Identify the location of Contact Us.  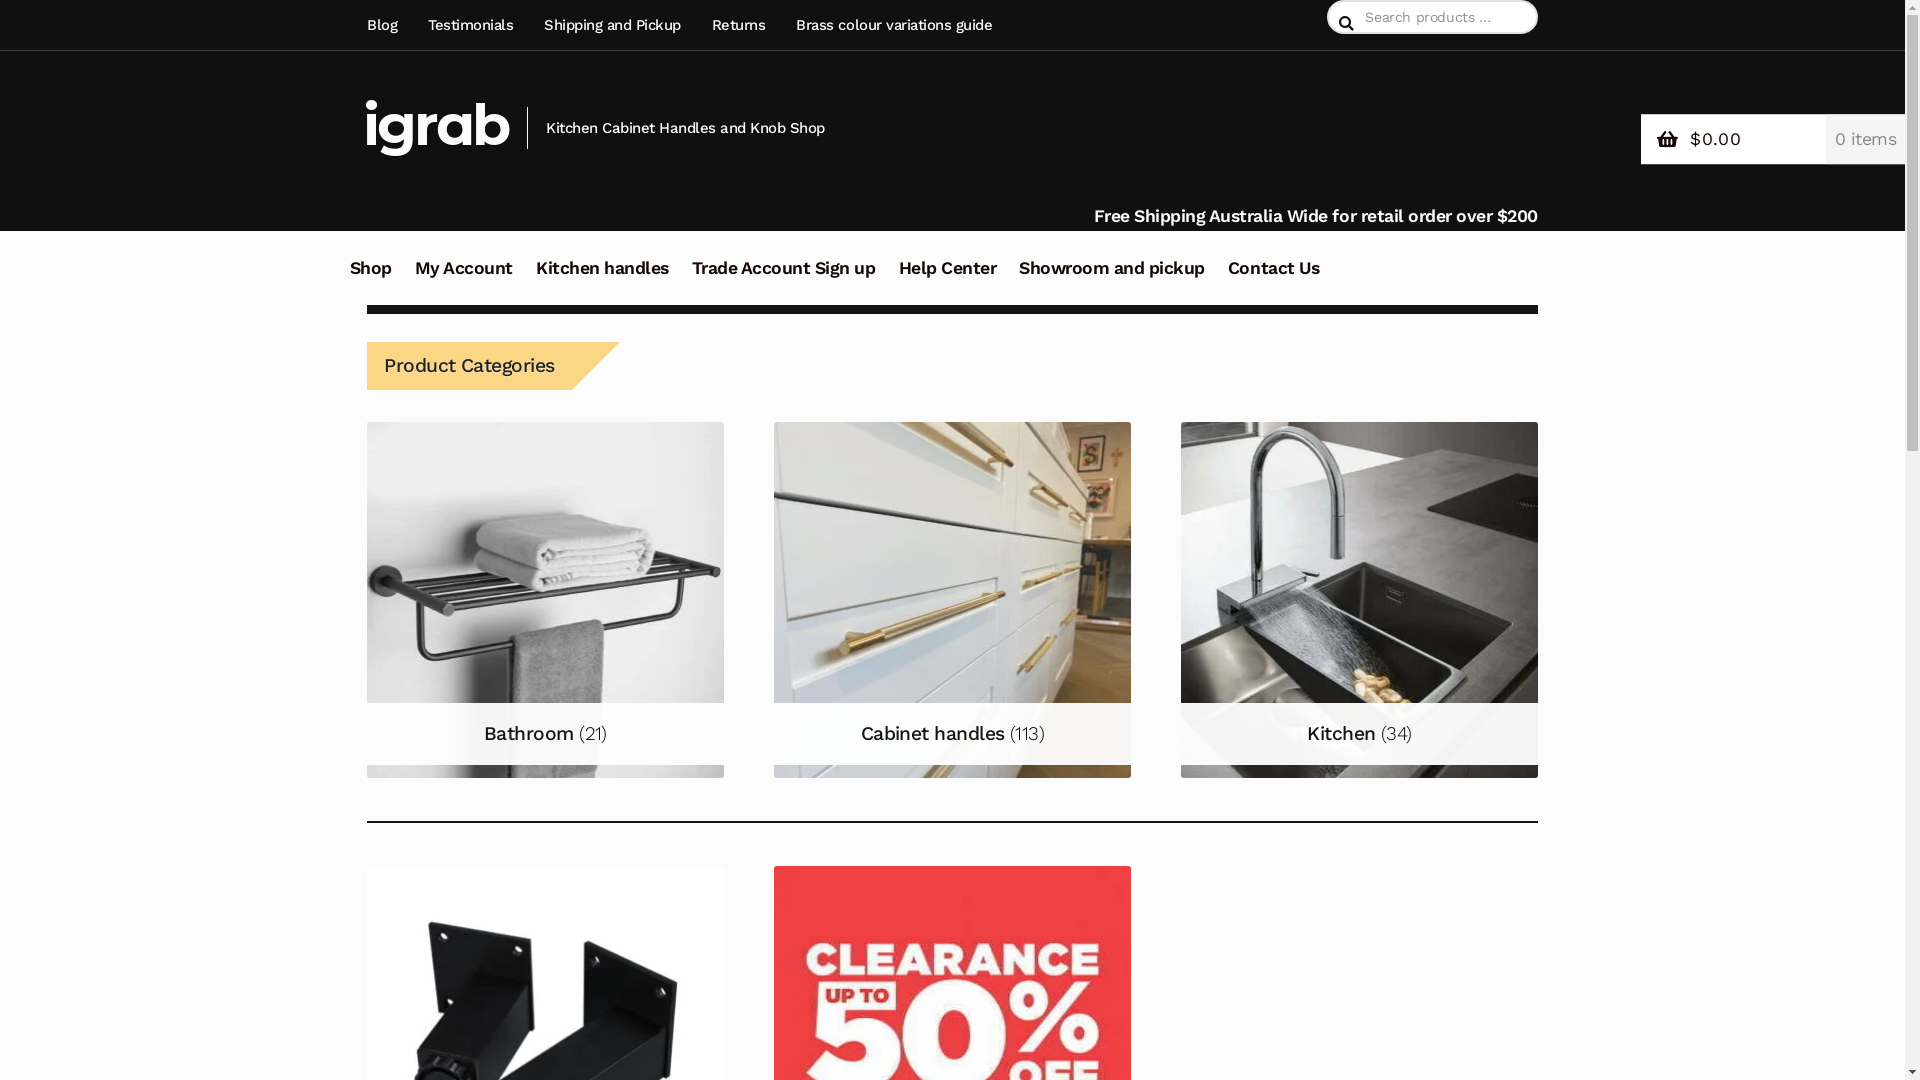
(1274, 280).